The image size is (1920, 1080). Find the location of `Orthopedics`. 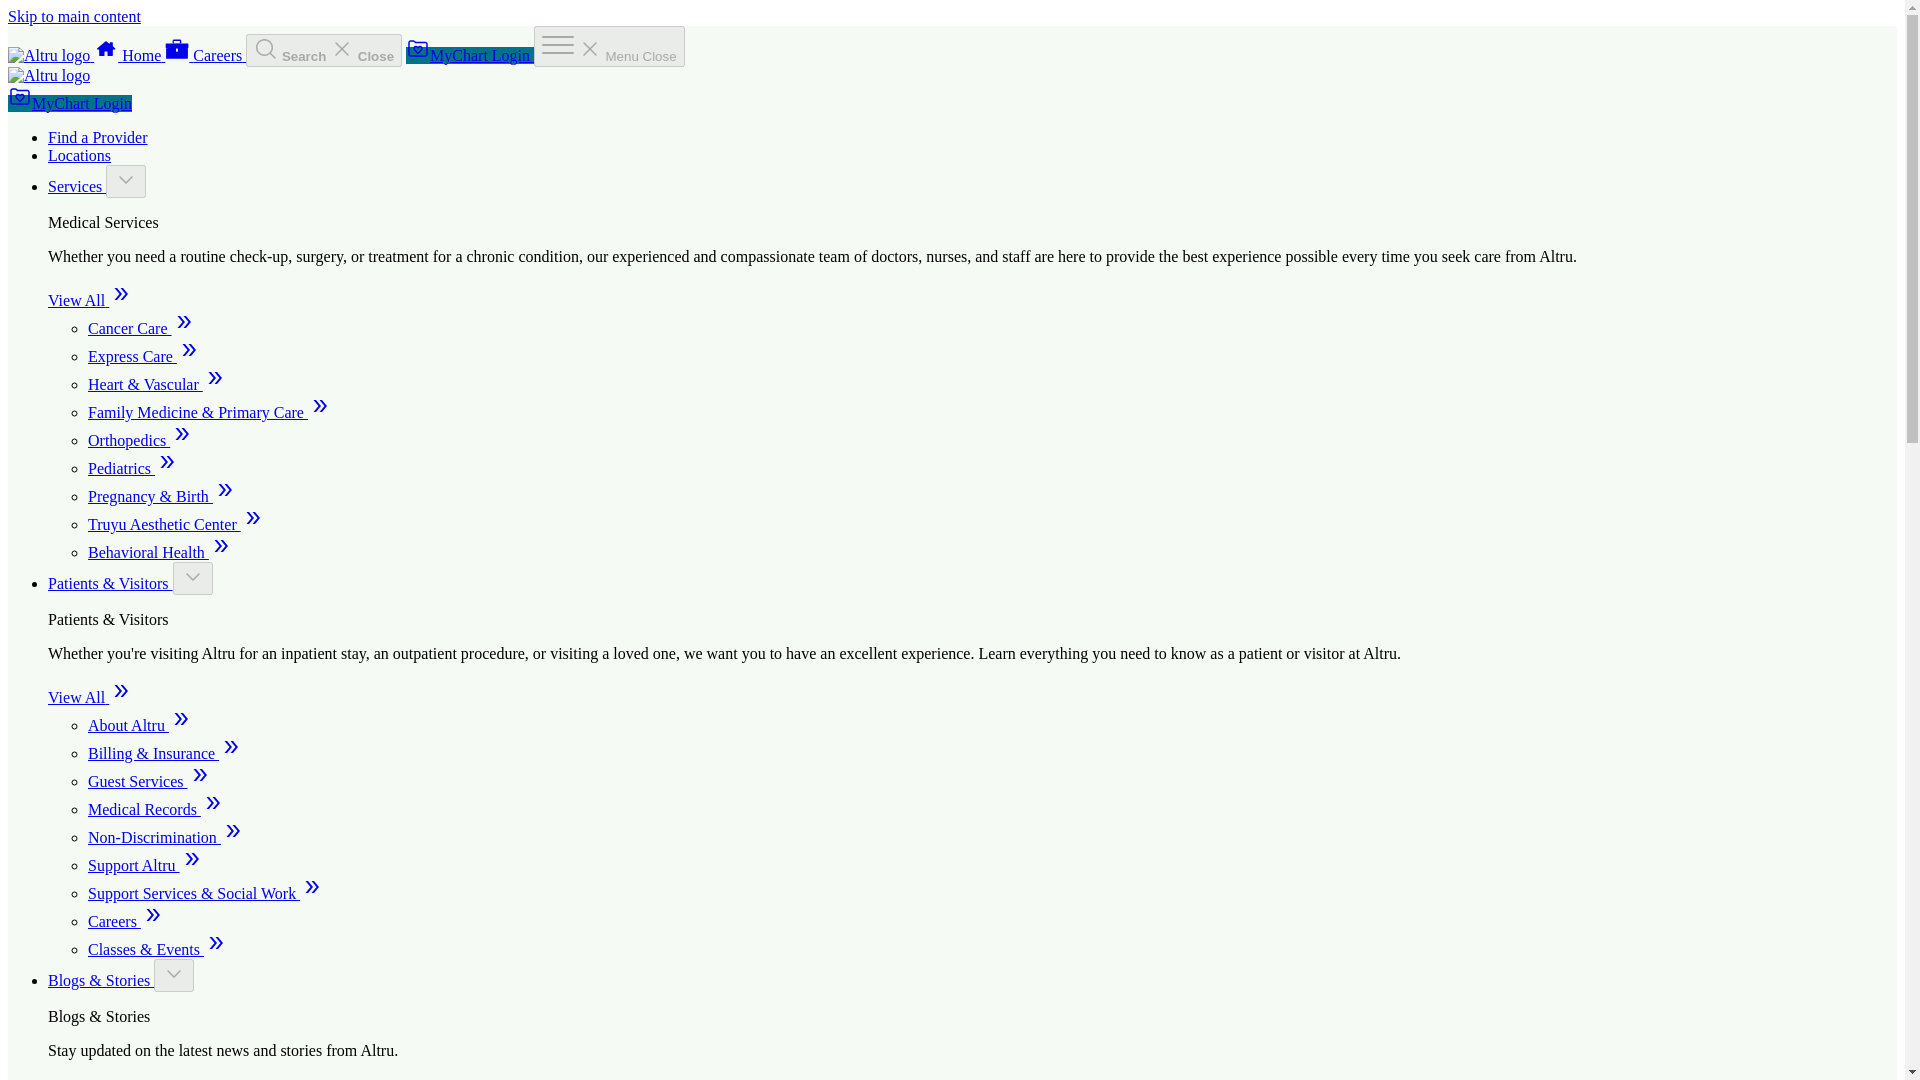

Orthopedics is located at coordinates (140, 440).